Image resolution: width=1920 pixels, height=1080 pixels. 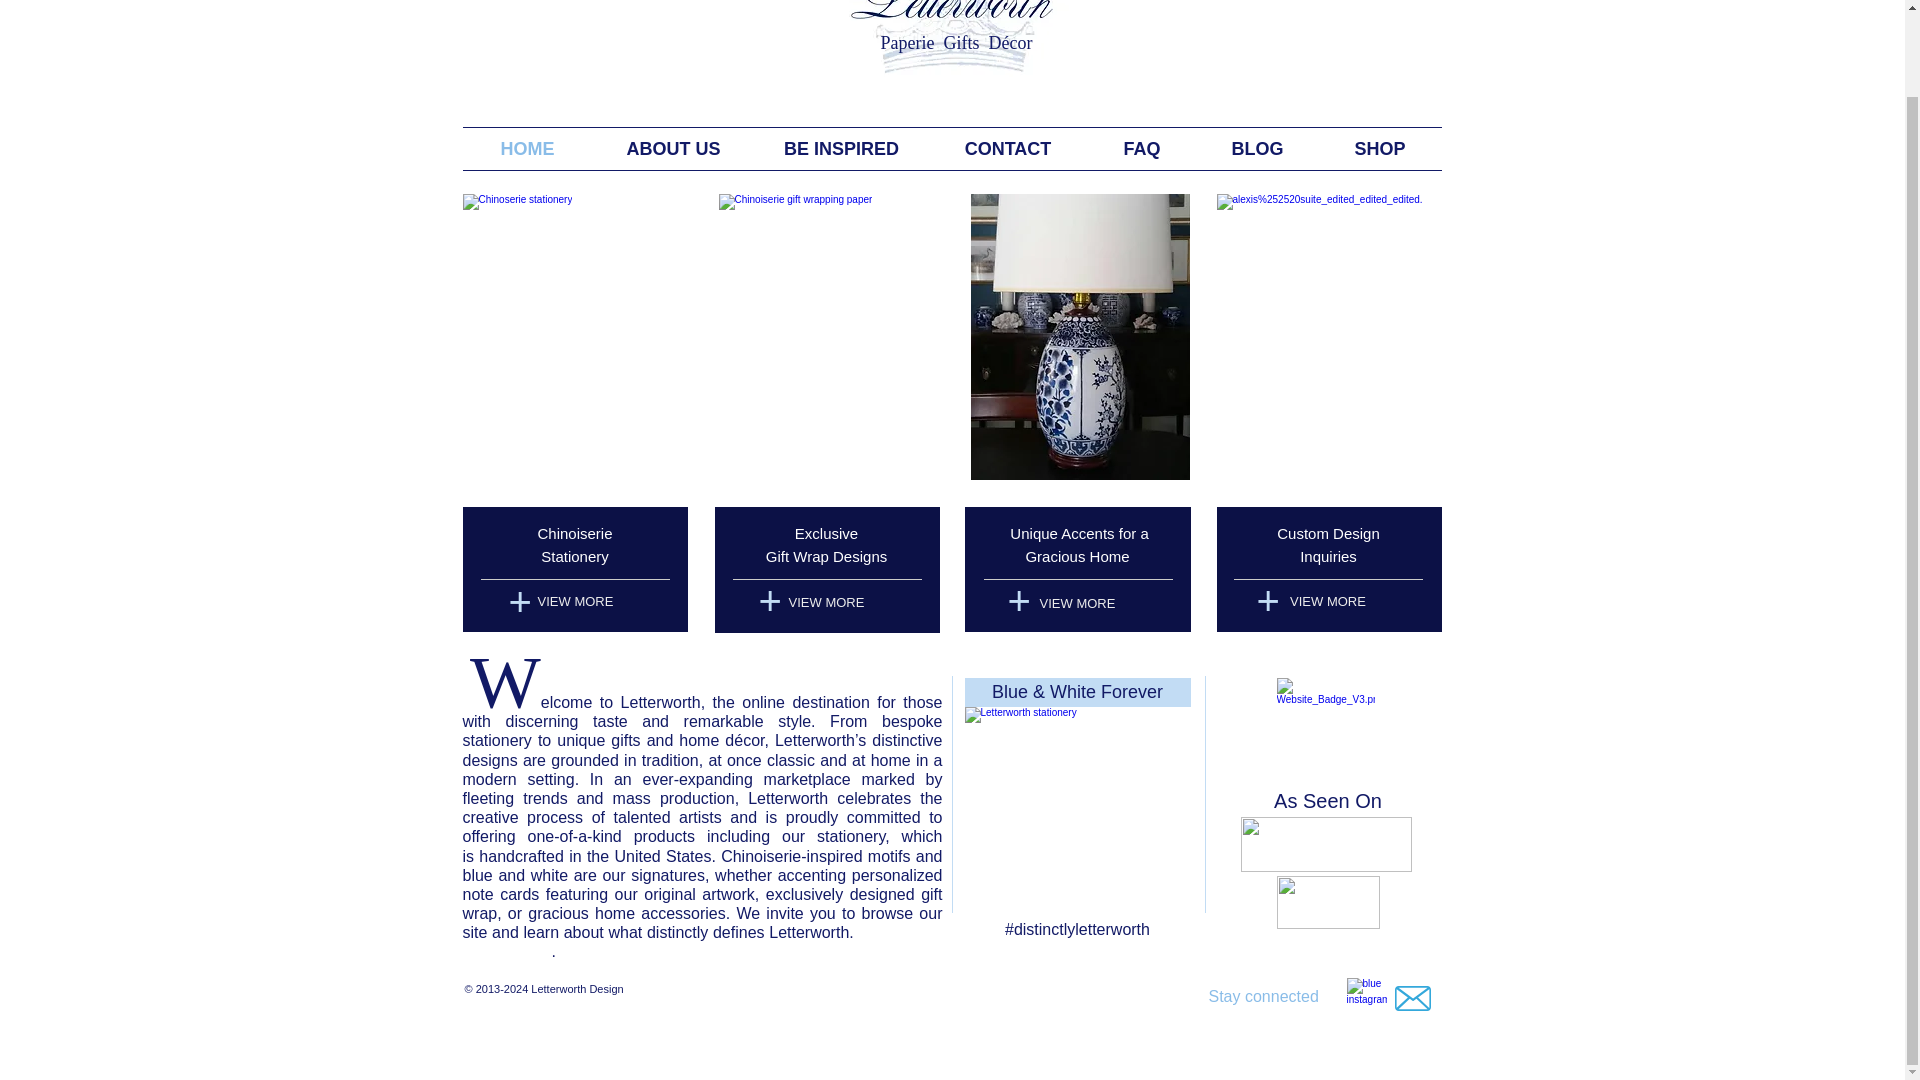 What do you see at coordinates (840, 148) in the screenshot?
I see `BE INSPIRED` at bounding box center [840, 148].